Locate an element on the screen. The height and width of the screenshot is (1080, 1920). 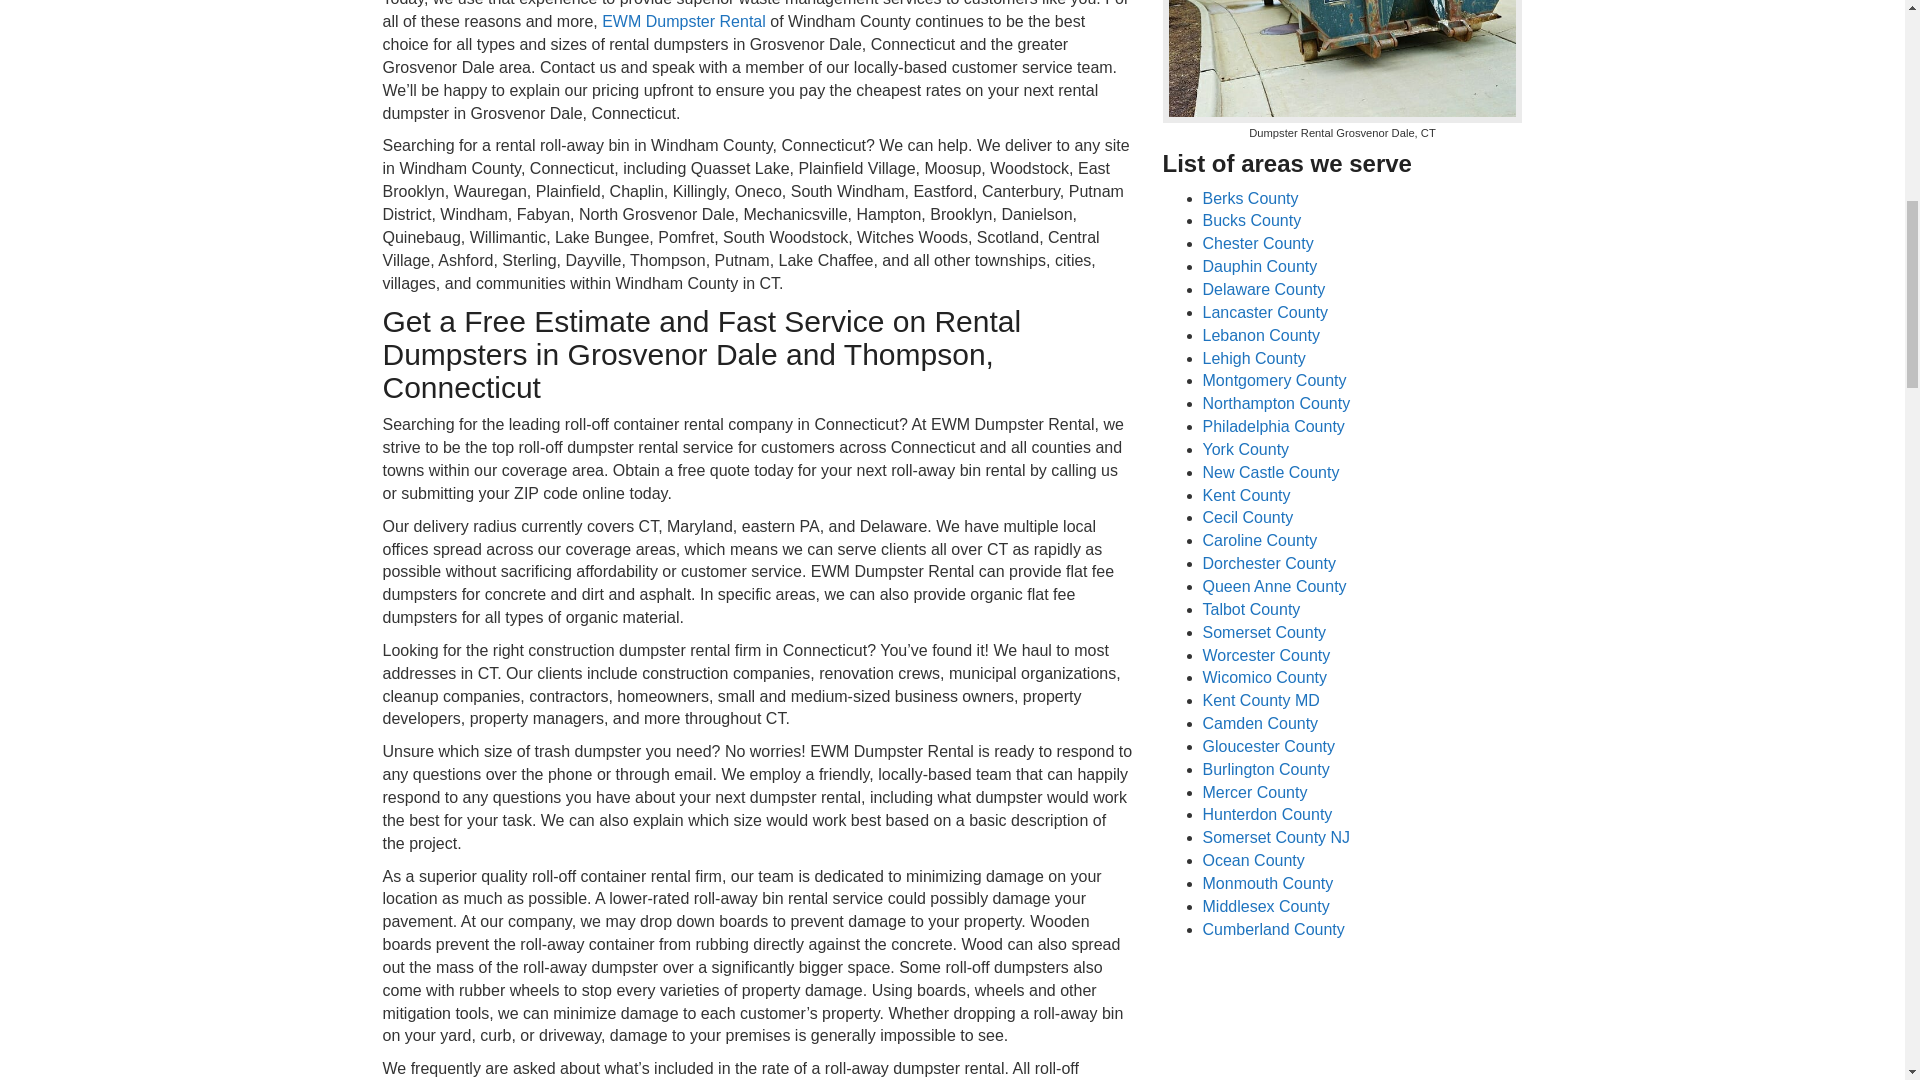
Dauphin County is located at coordinates (1259, 266).